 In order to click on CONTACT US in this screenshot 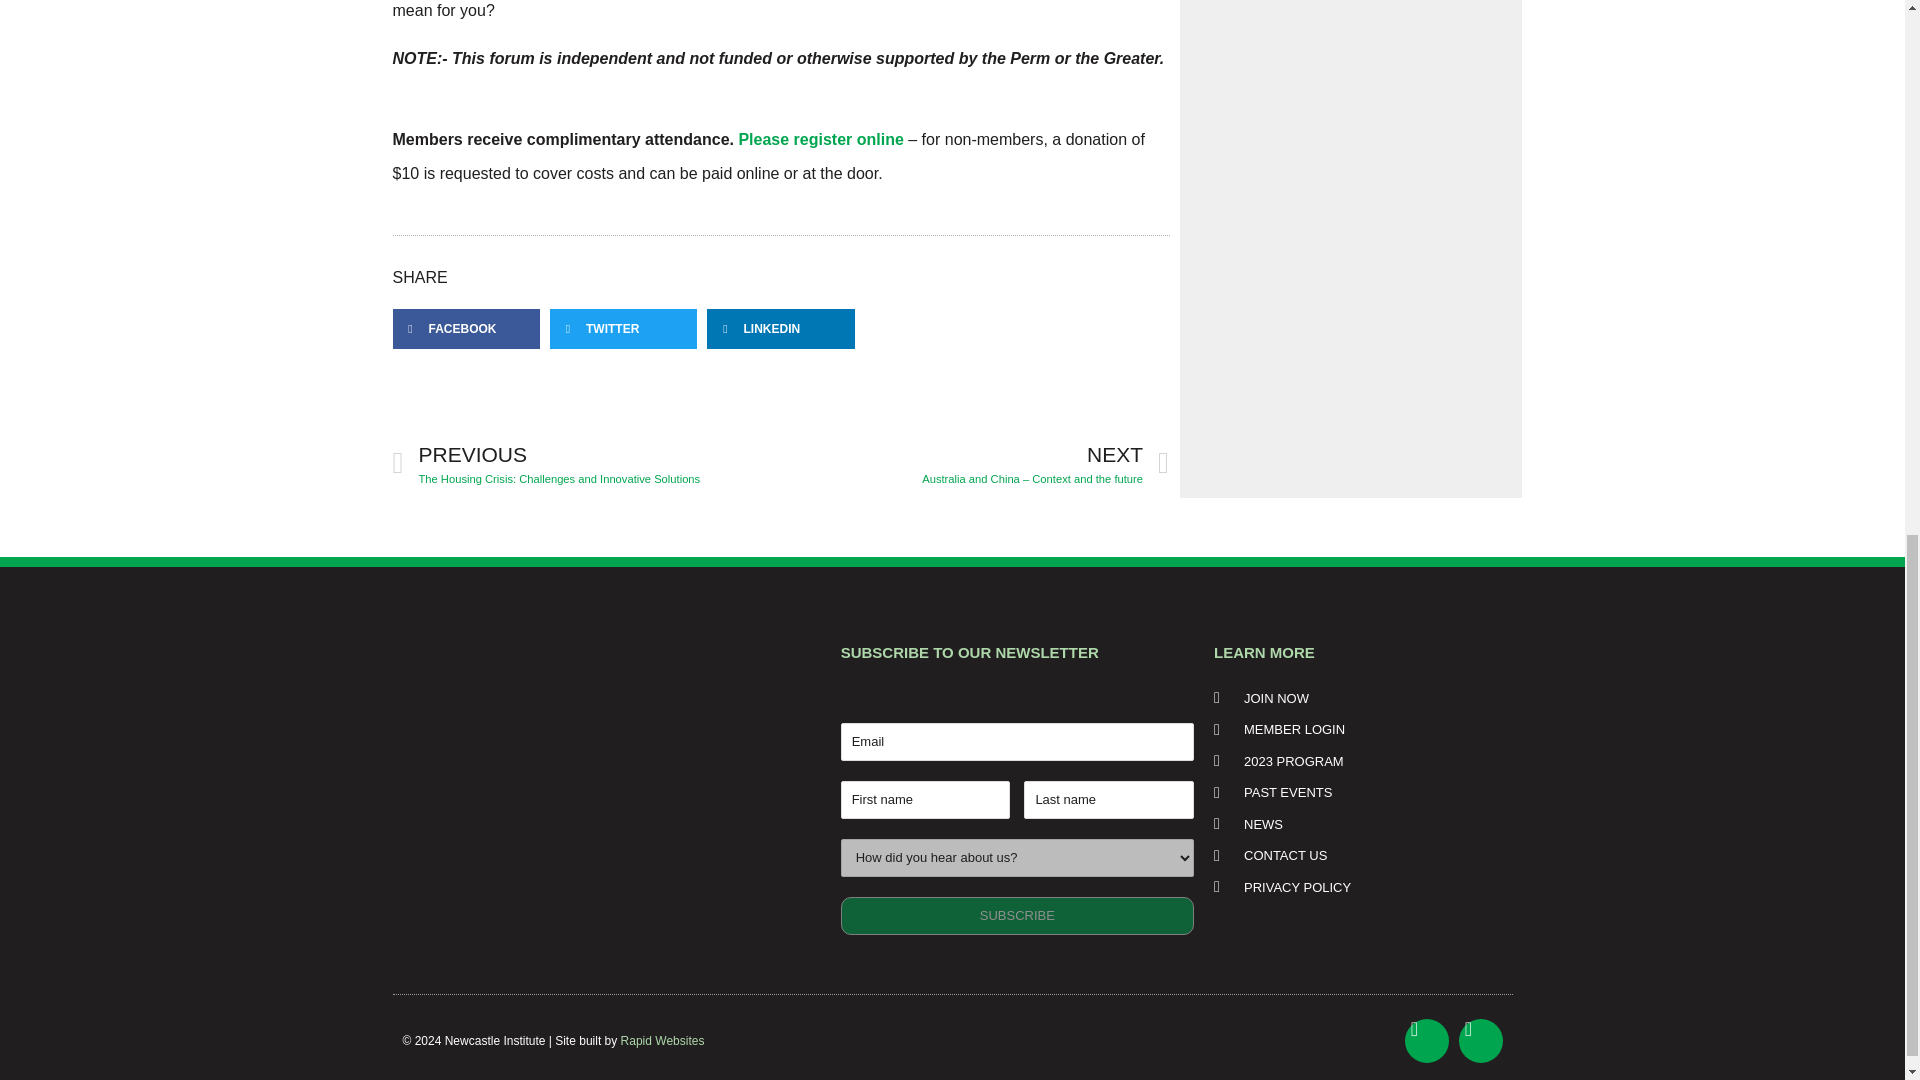, I will do `click(1355, 856)`.